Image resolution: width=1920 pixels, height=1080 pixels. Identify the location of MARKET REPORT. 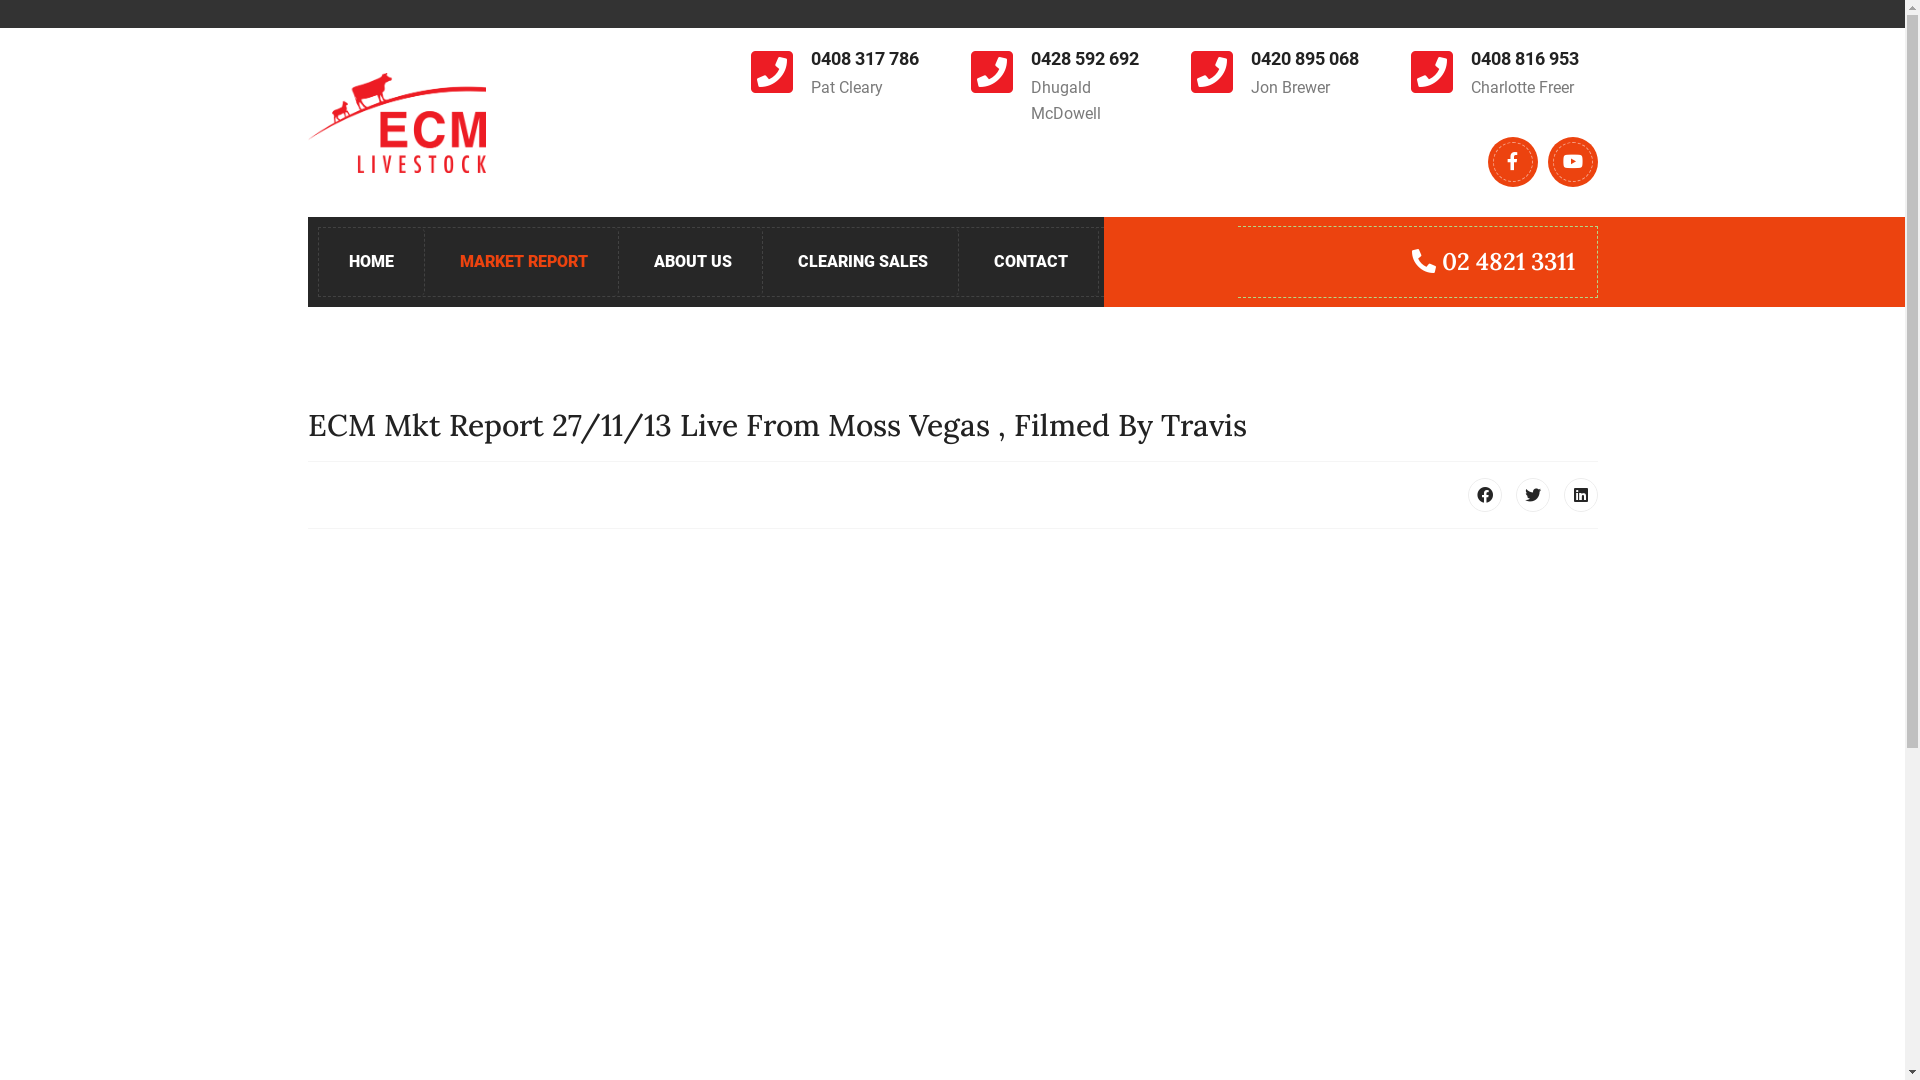
(524, 262).